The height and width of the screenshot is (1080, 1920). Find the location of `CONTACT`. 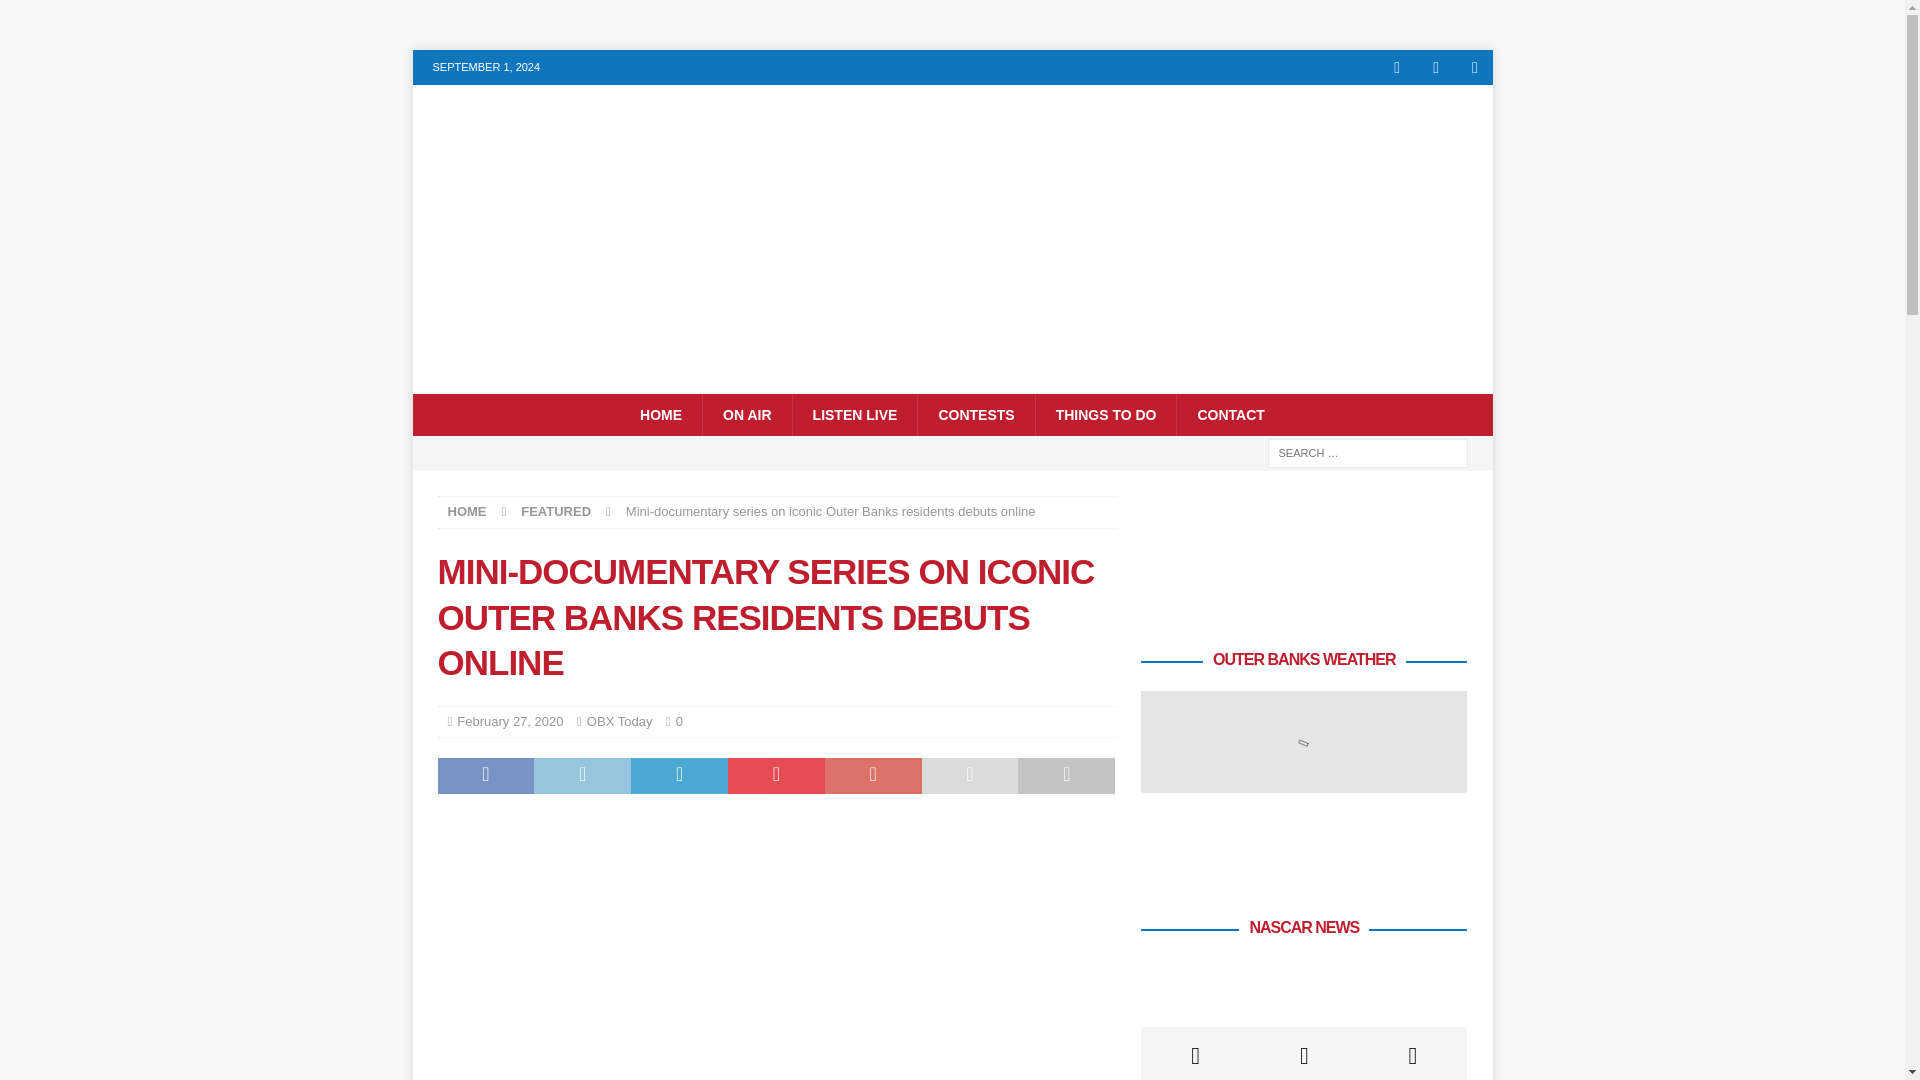

CONTACT is located at coordinates (1230, 415).